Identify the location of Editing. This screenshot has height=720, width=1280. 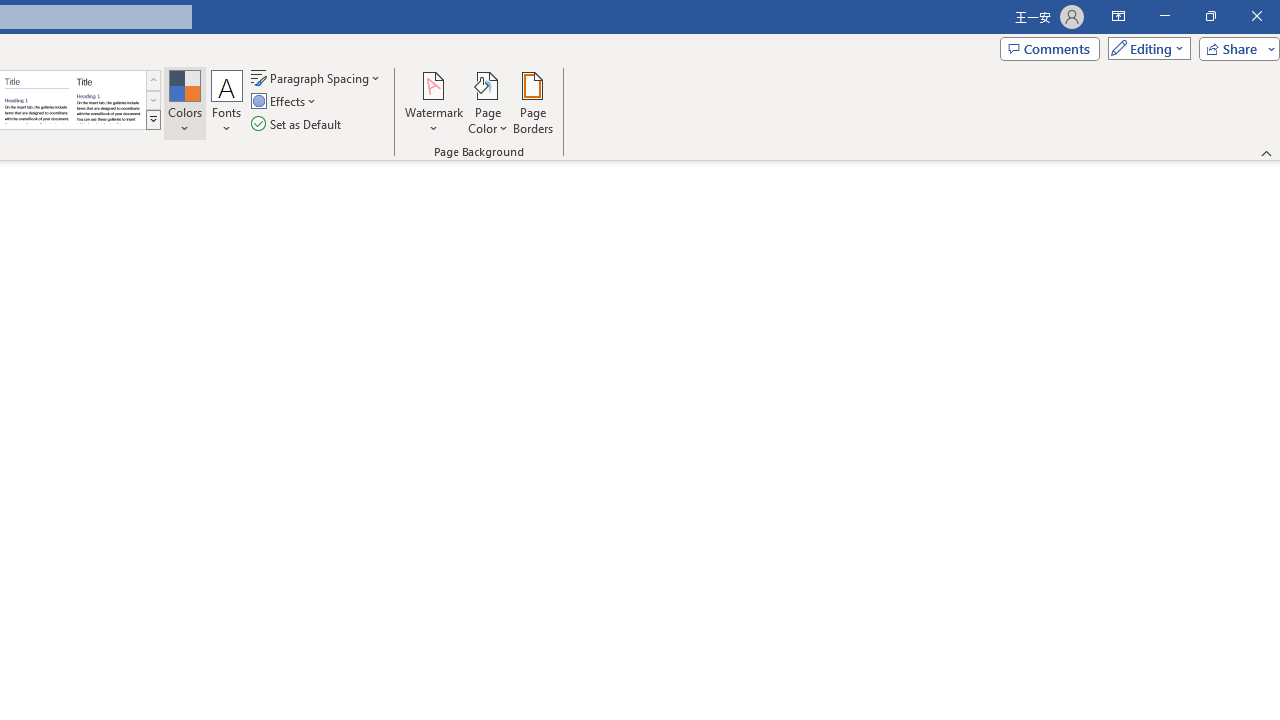
(1144, 48).